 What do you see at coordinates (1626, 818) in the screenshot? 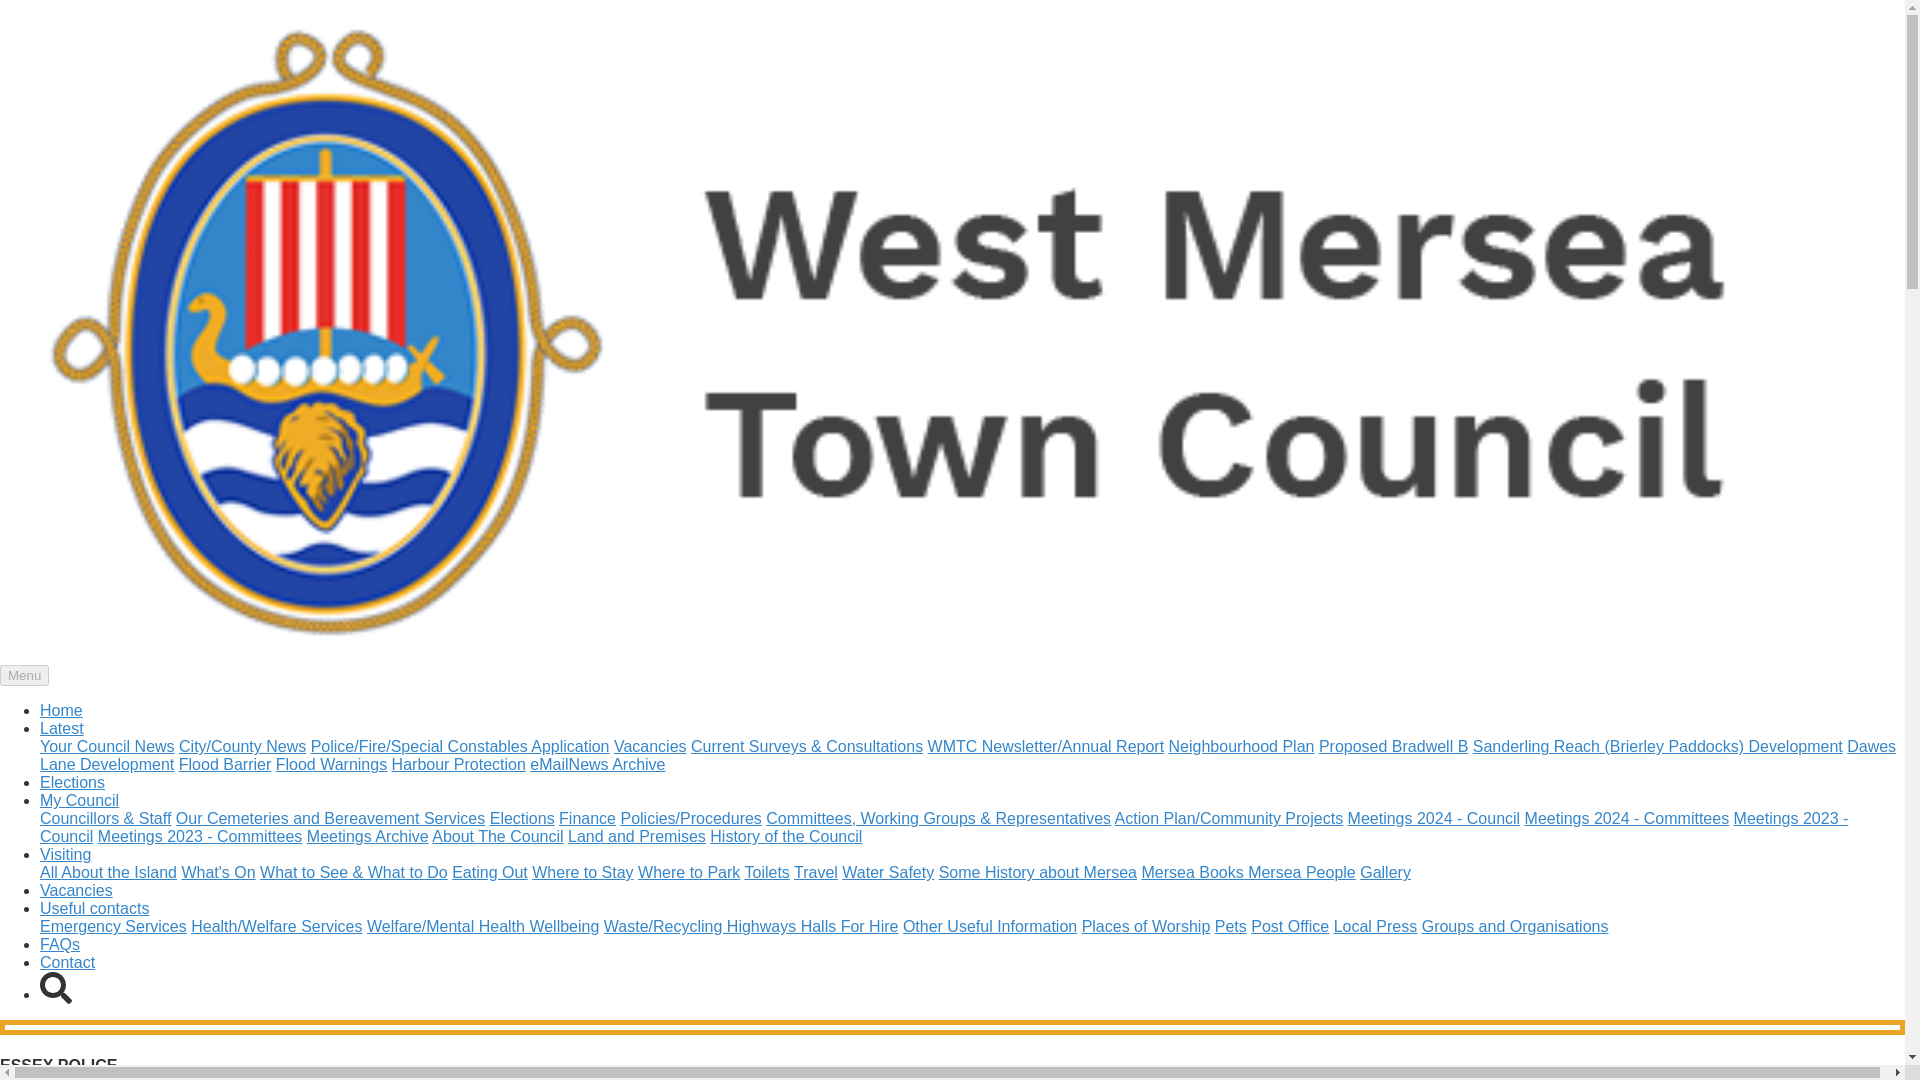
I see `Meetings 2024 - Committees` at bounding box center [1626, 818].